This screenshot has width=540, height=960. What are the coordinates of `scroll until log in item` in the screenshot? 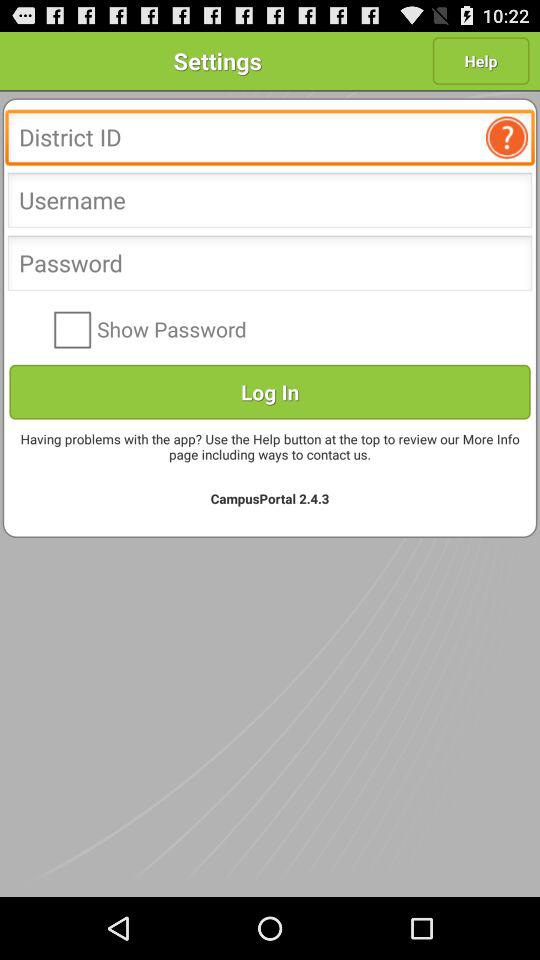 It's located at (270, 392).